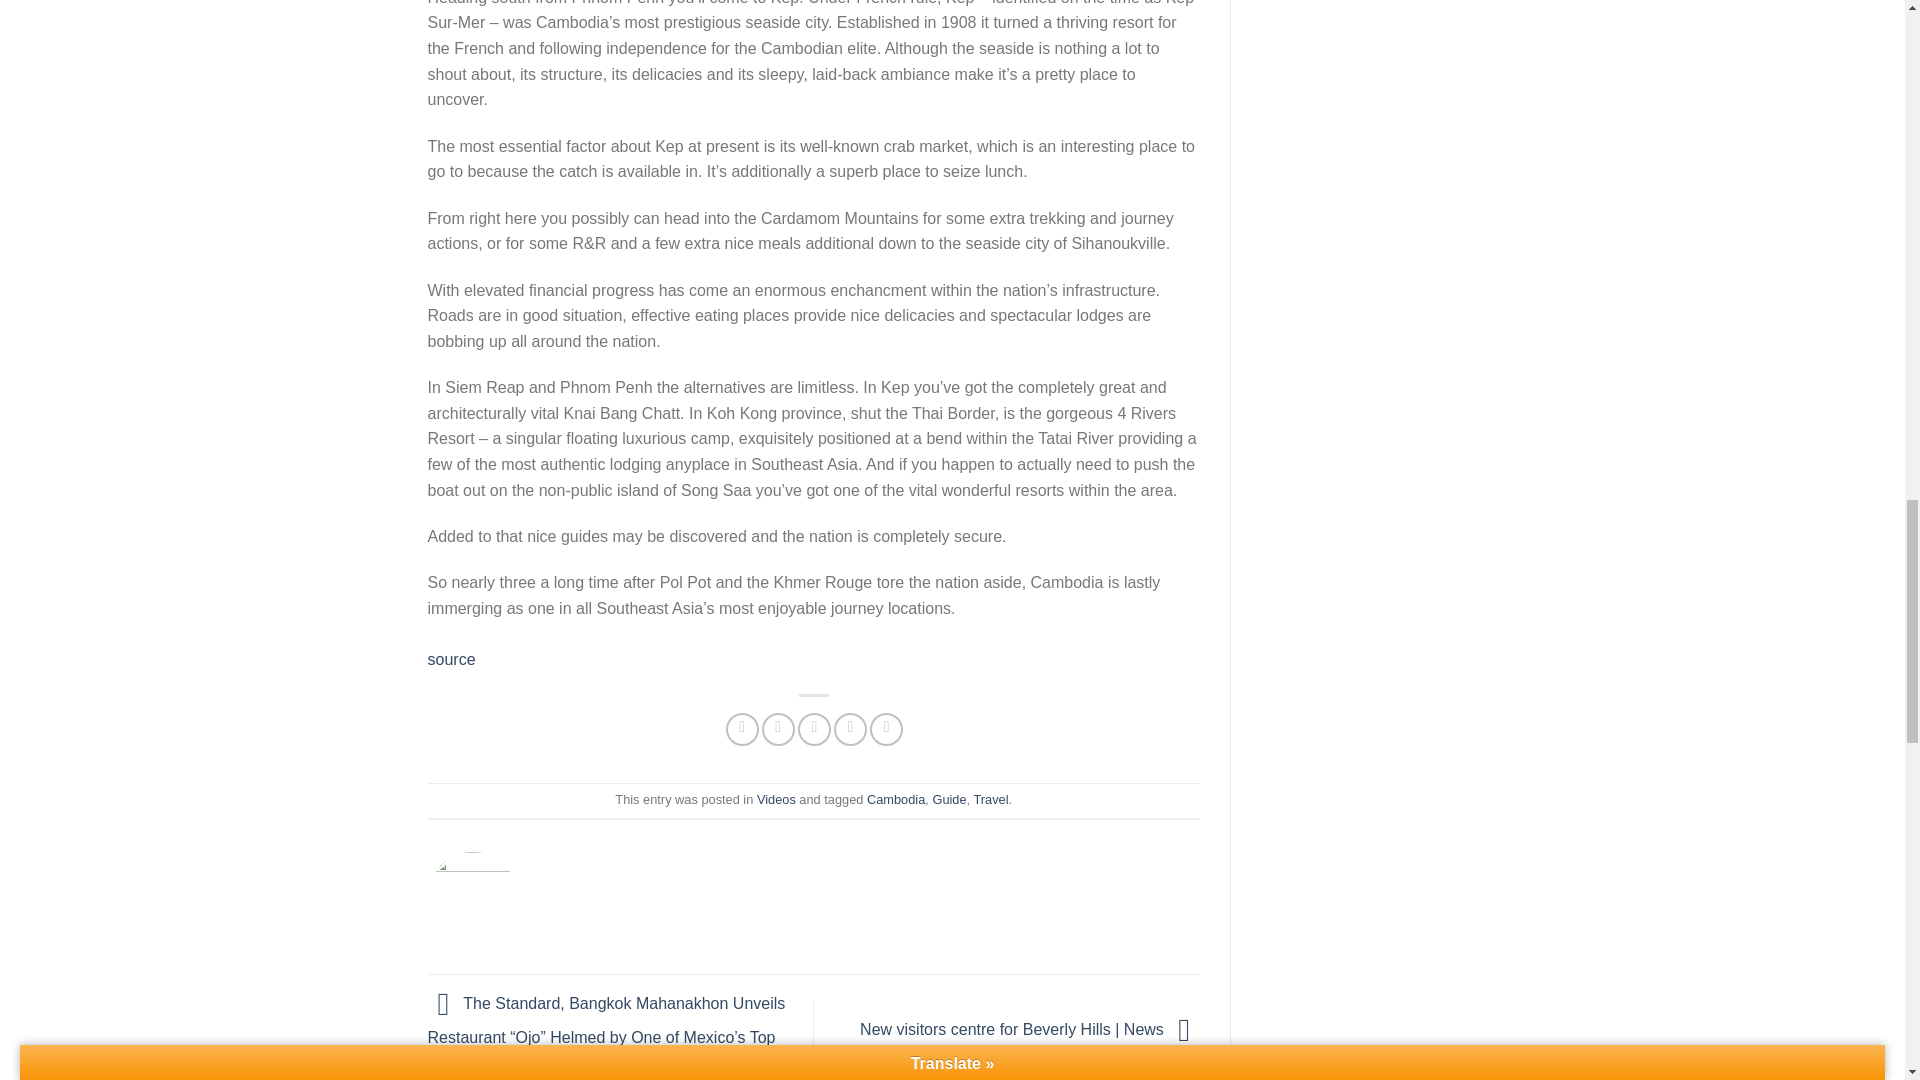 The width and height of the screenshot is (1920, 1080). Describe the element at coordinates (990, 798) in the screenshot. I see `Travel` at that location.